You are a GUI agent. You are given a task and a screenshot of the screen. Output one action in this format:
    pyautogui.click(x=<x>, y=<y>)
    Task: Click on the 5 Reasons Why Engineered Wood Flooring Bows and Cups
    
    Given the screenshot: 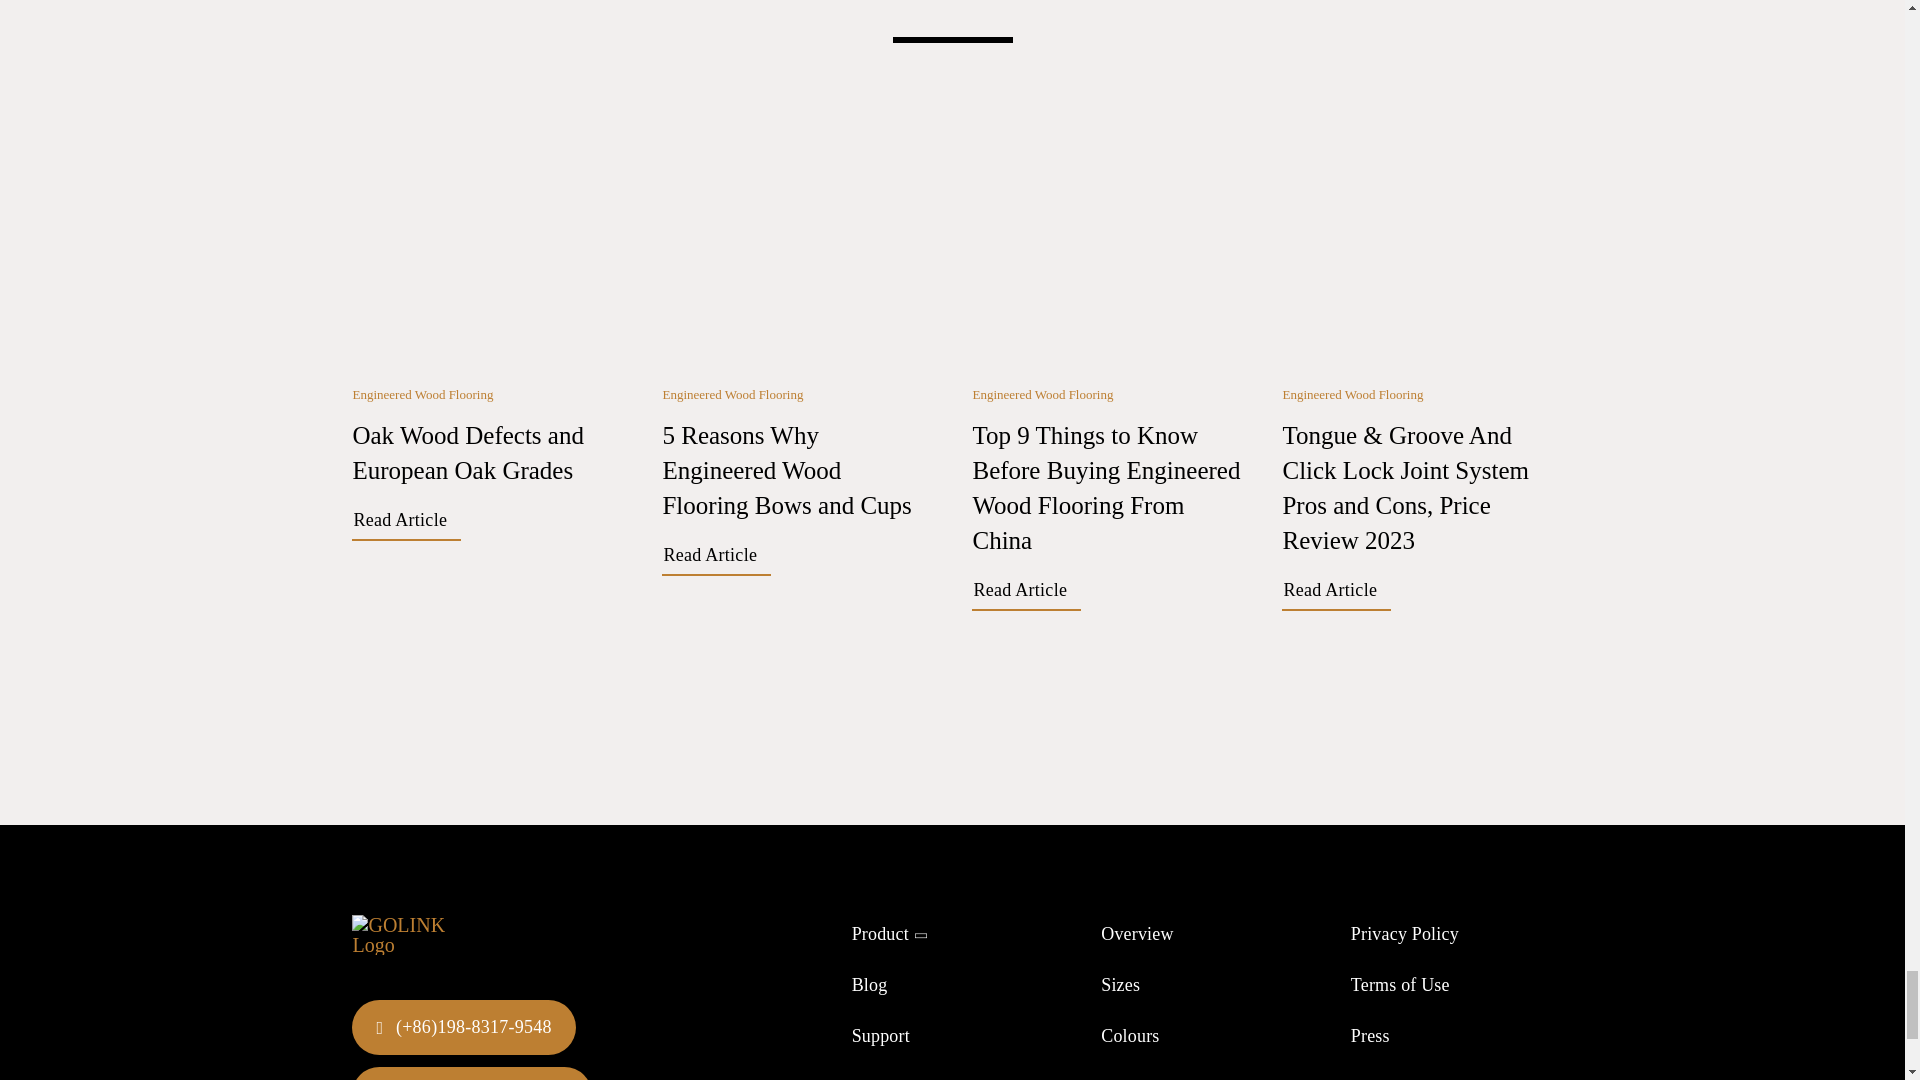 What is the action you would take?
    pyautogui.click(x=796, y=229)
    